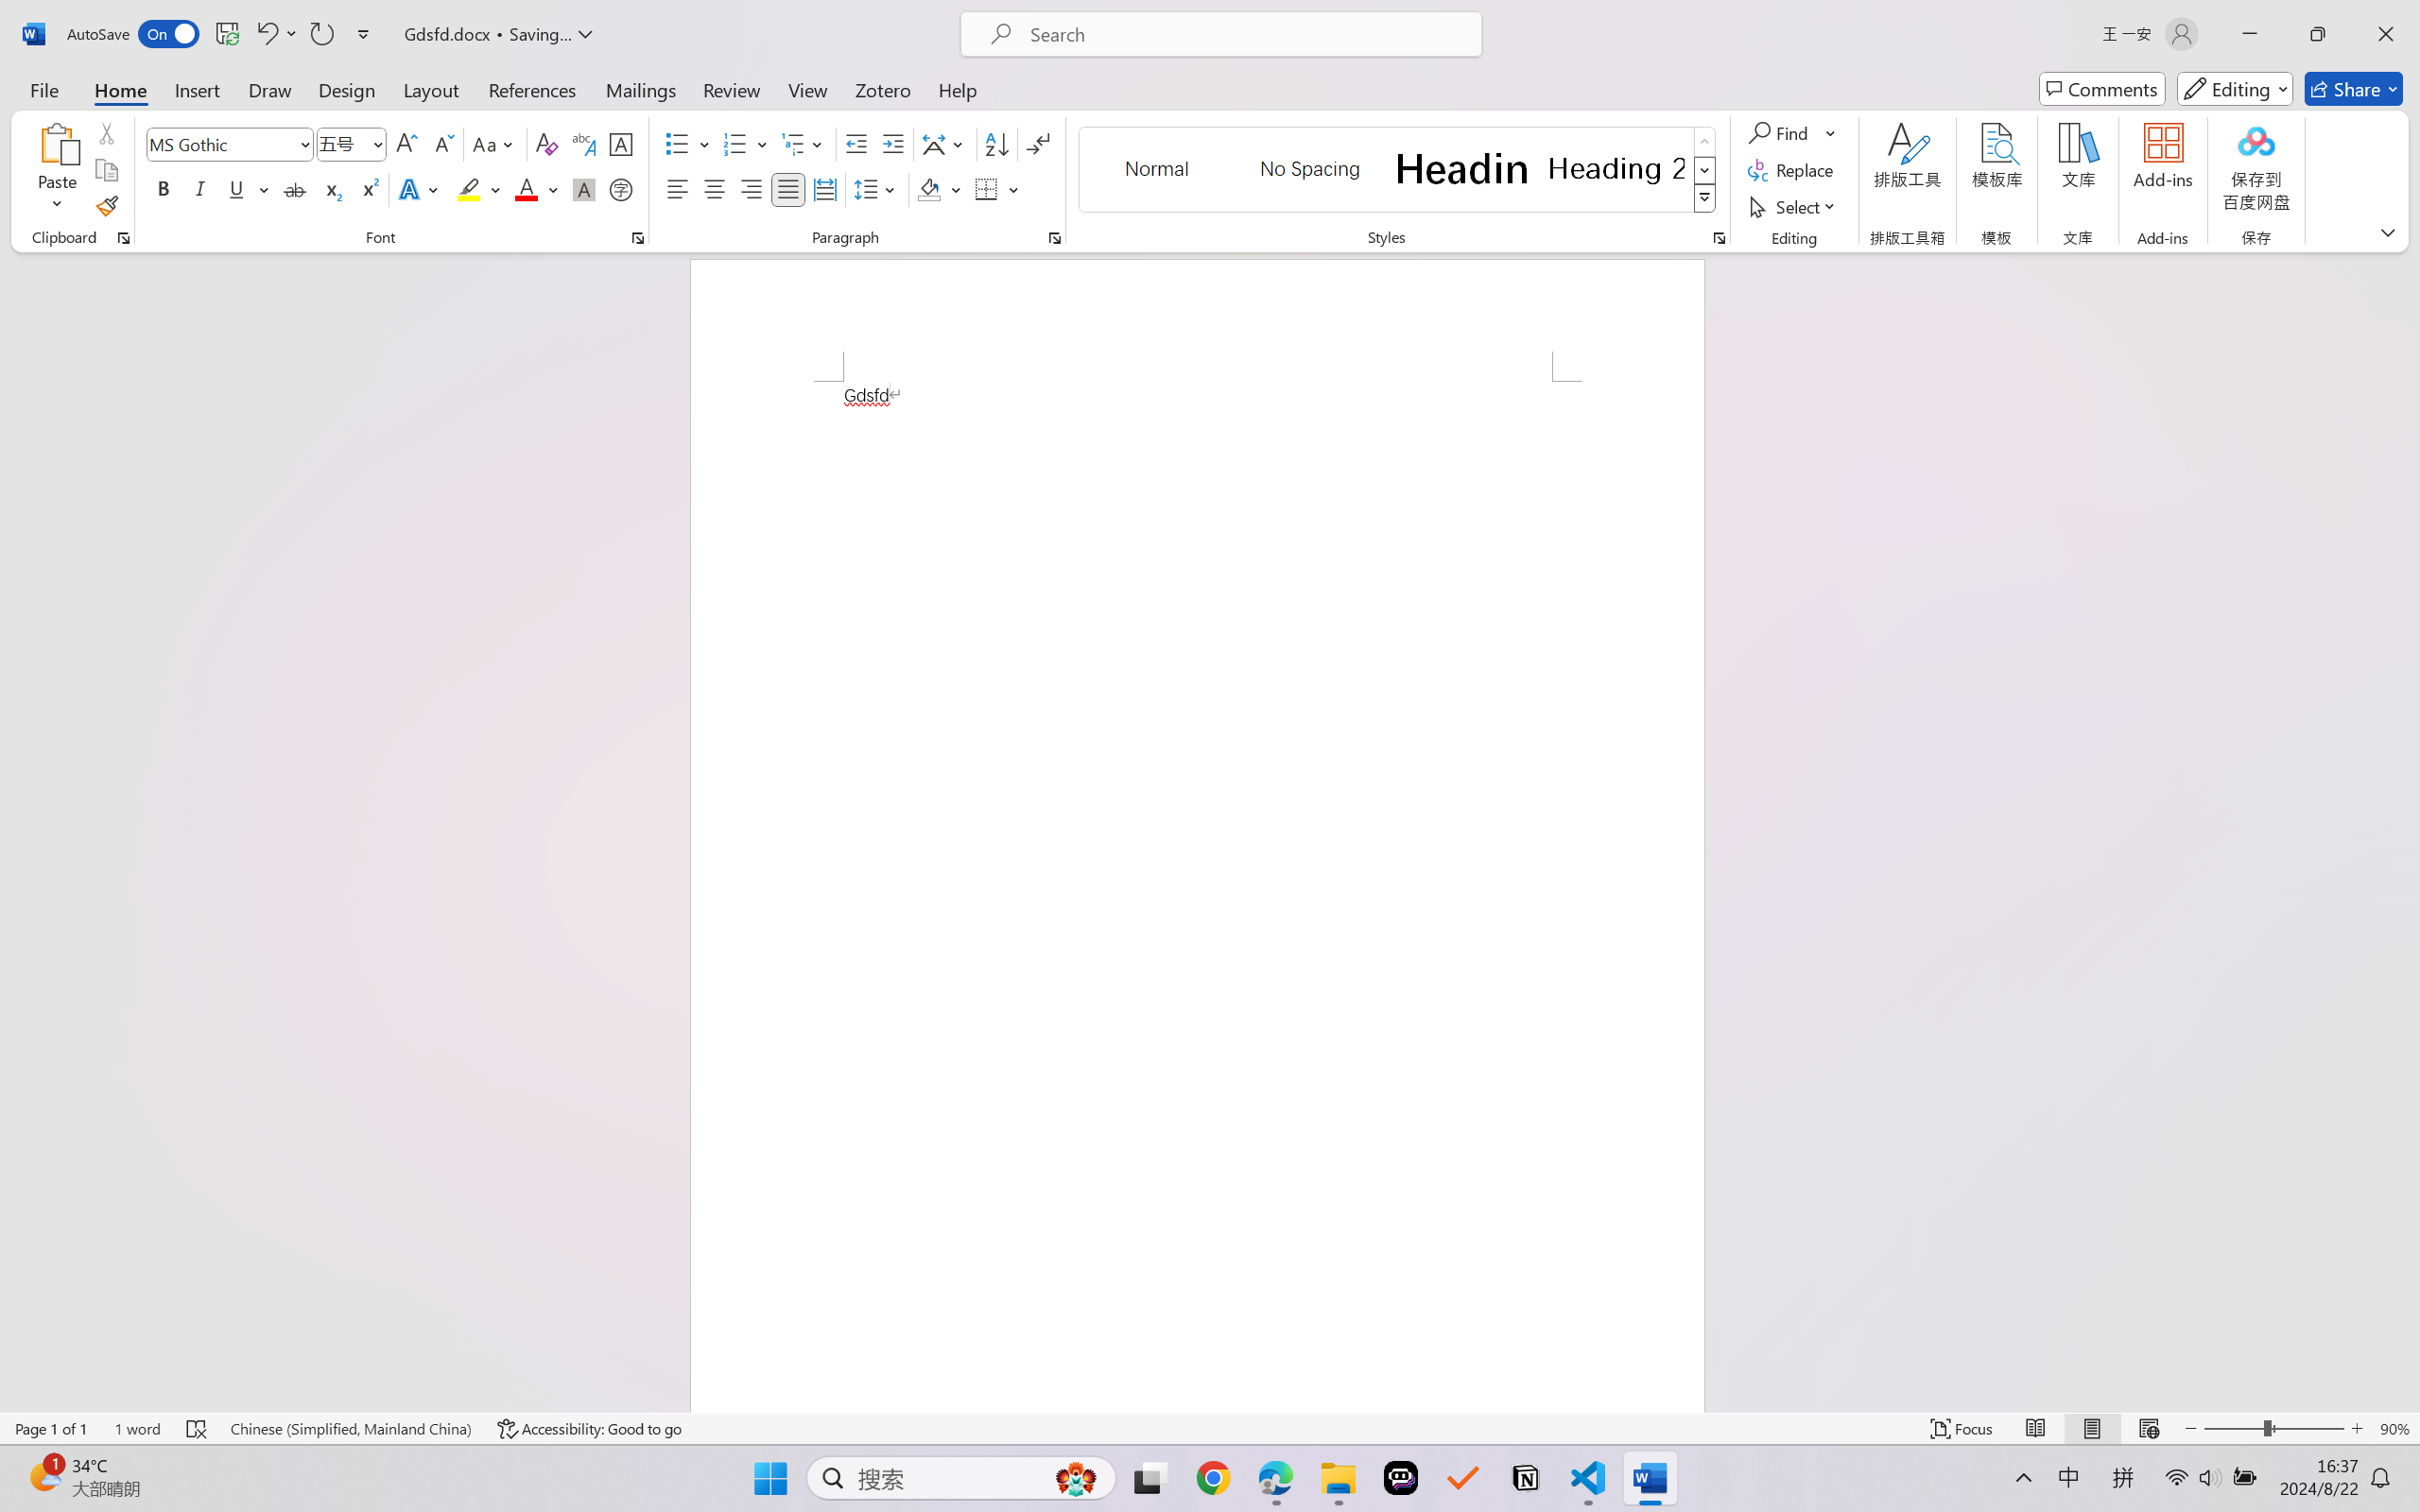 This screenshot has height=1512, width=2420. What do you see at coordinates (892, 144) in the screenshot?
I see `Increase Indent` at bounding box center [892, 144].